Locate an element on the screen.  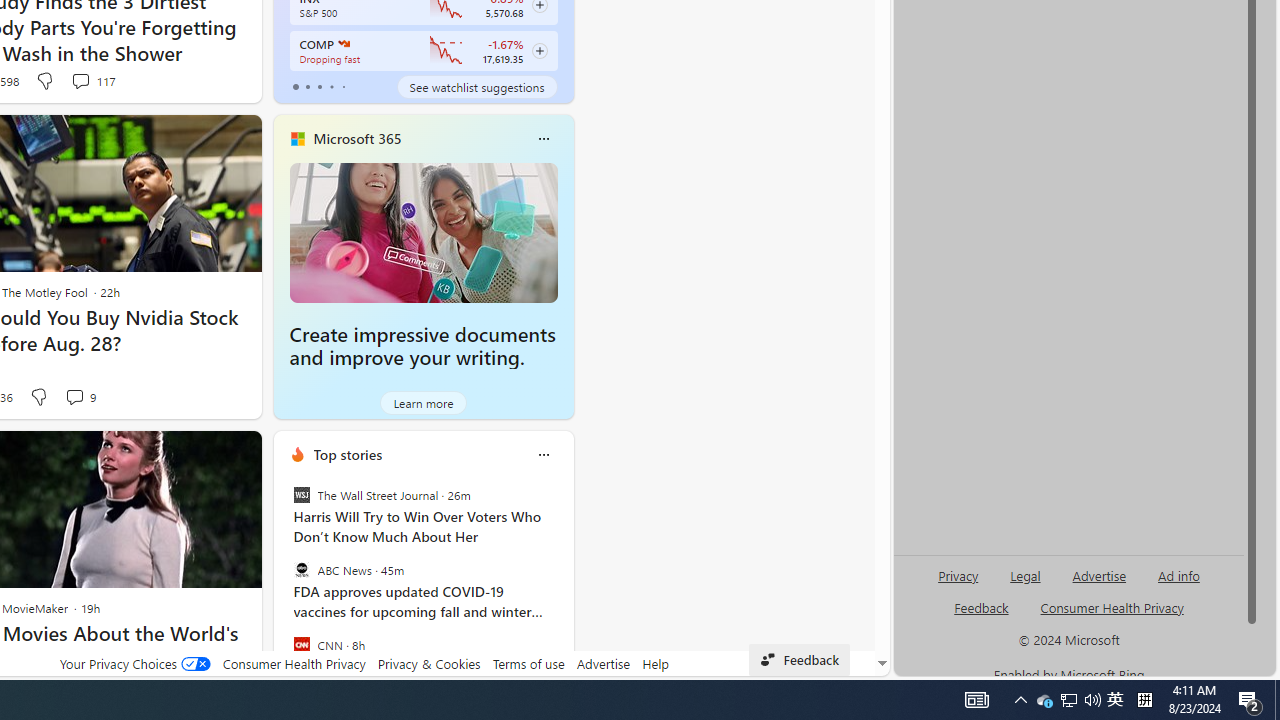
View comments 9 Comment is located at coordinates (80, 397).